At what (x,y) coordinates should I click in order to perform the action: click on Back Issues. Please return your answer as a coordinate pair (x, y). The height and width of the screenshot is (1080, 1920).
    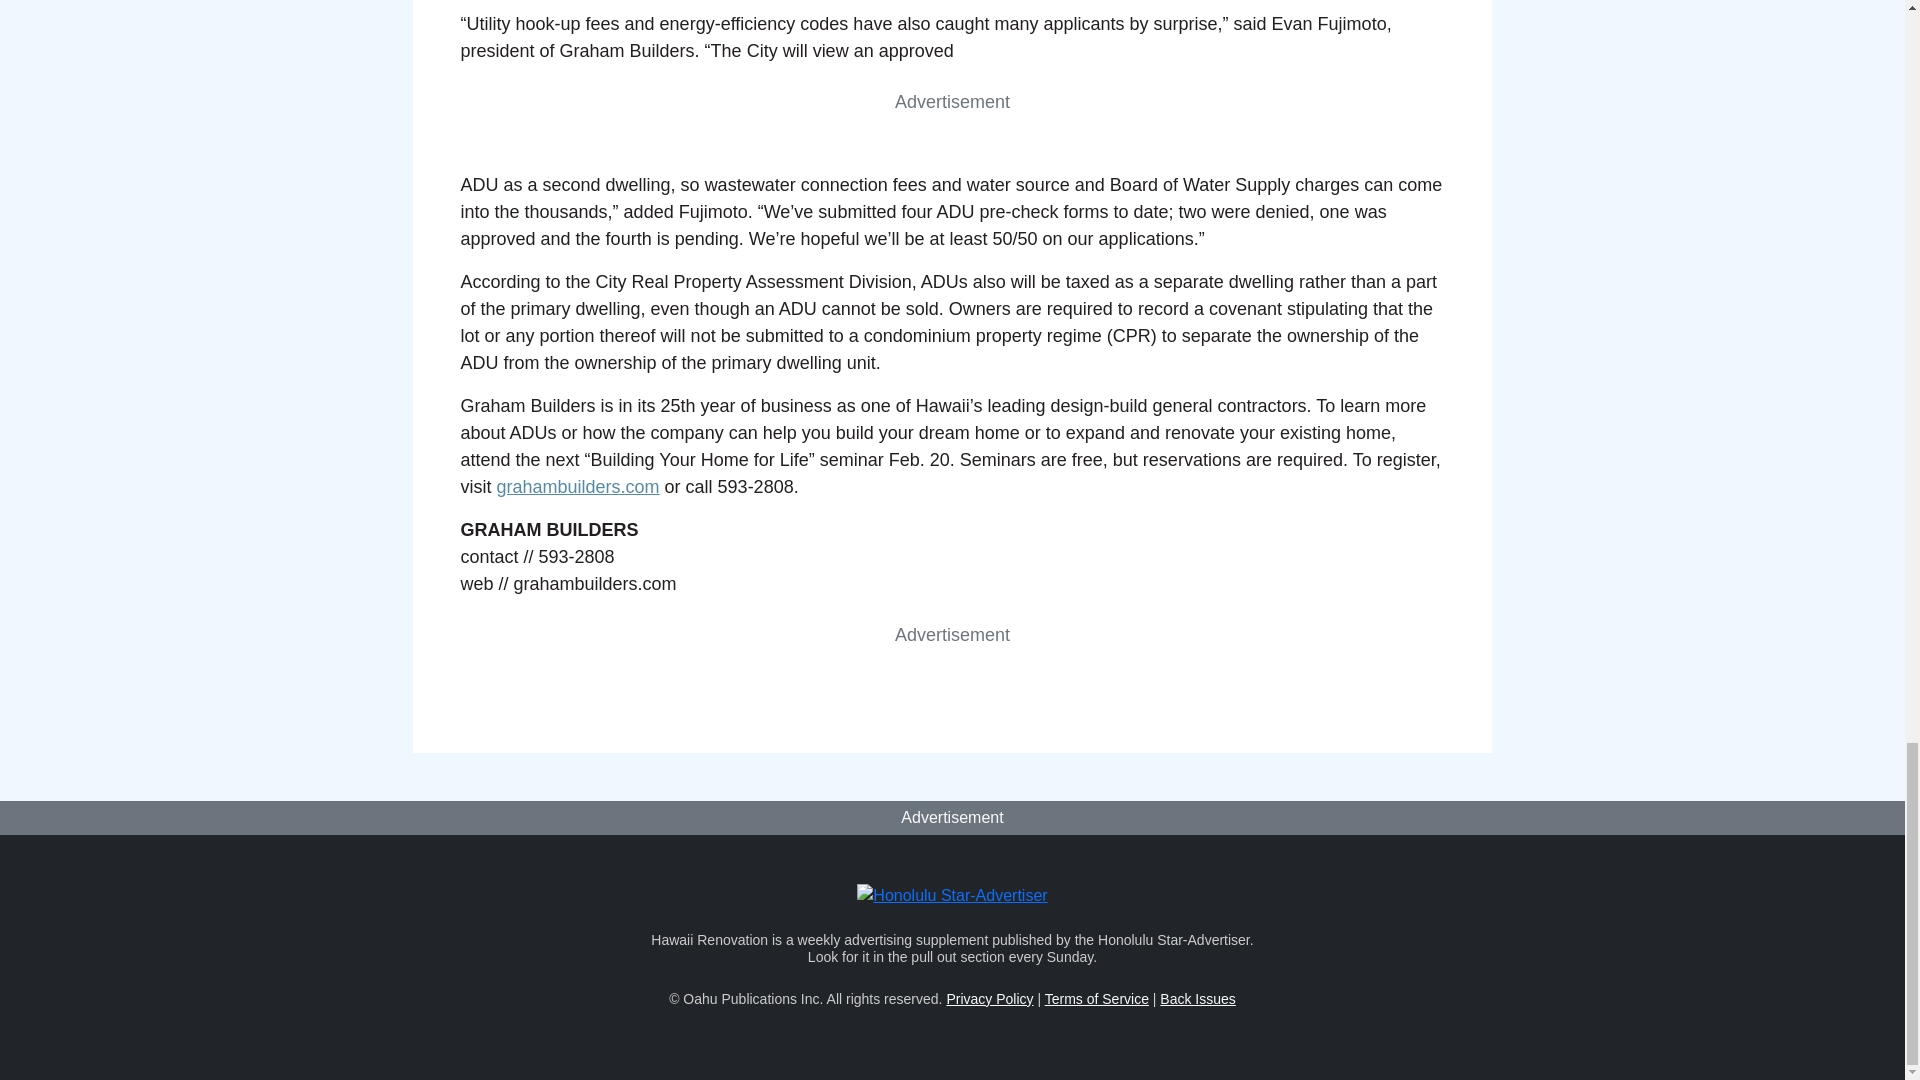
    Looking at the image, I should click on (1196, 998).